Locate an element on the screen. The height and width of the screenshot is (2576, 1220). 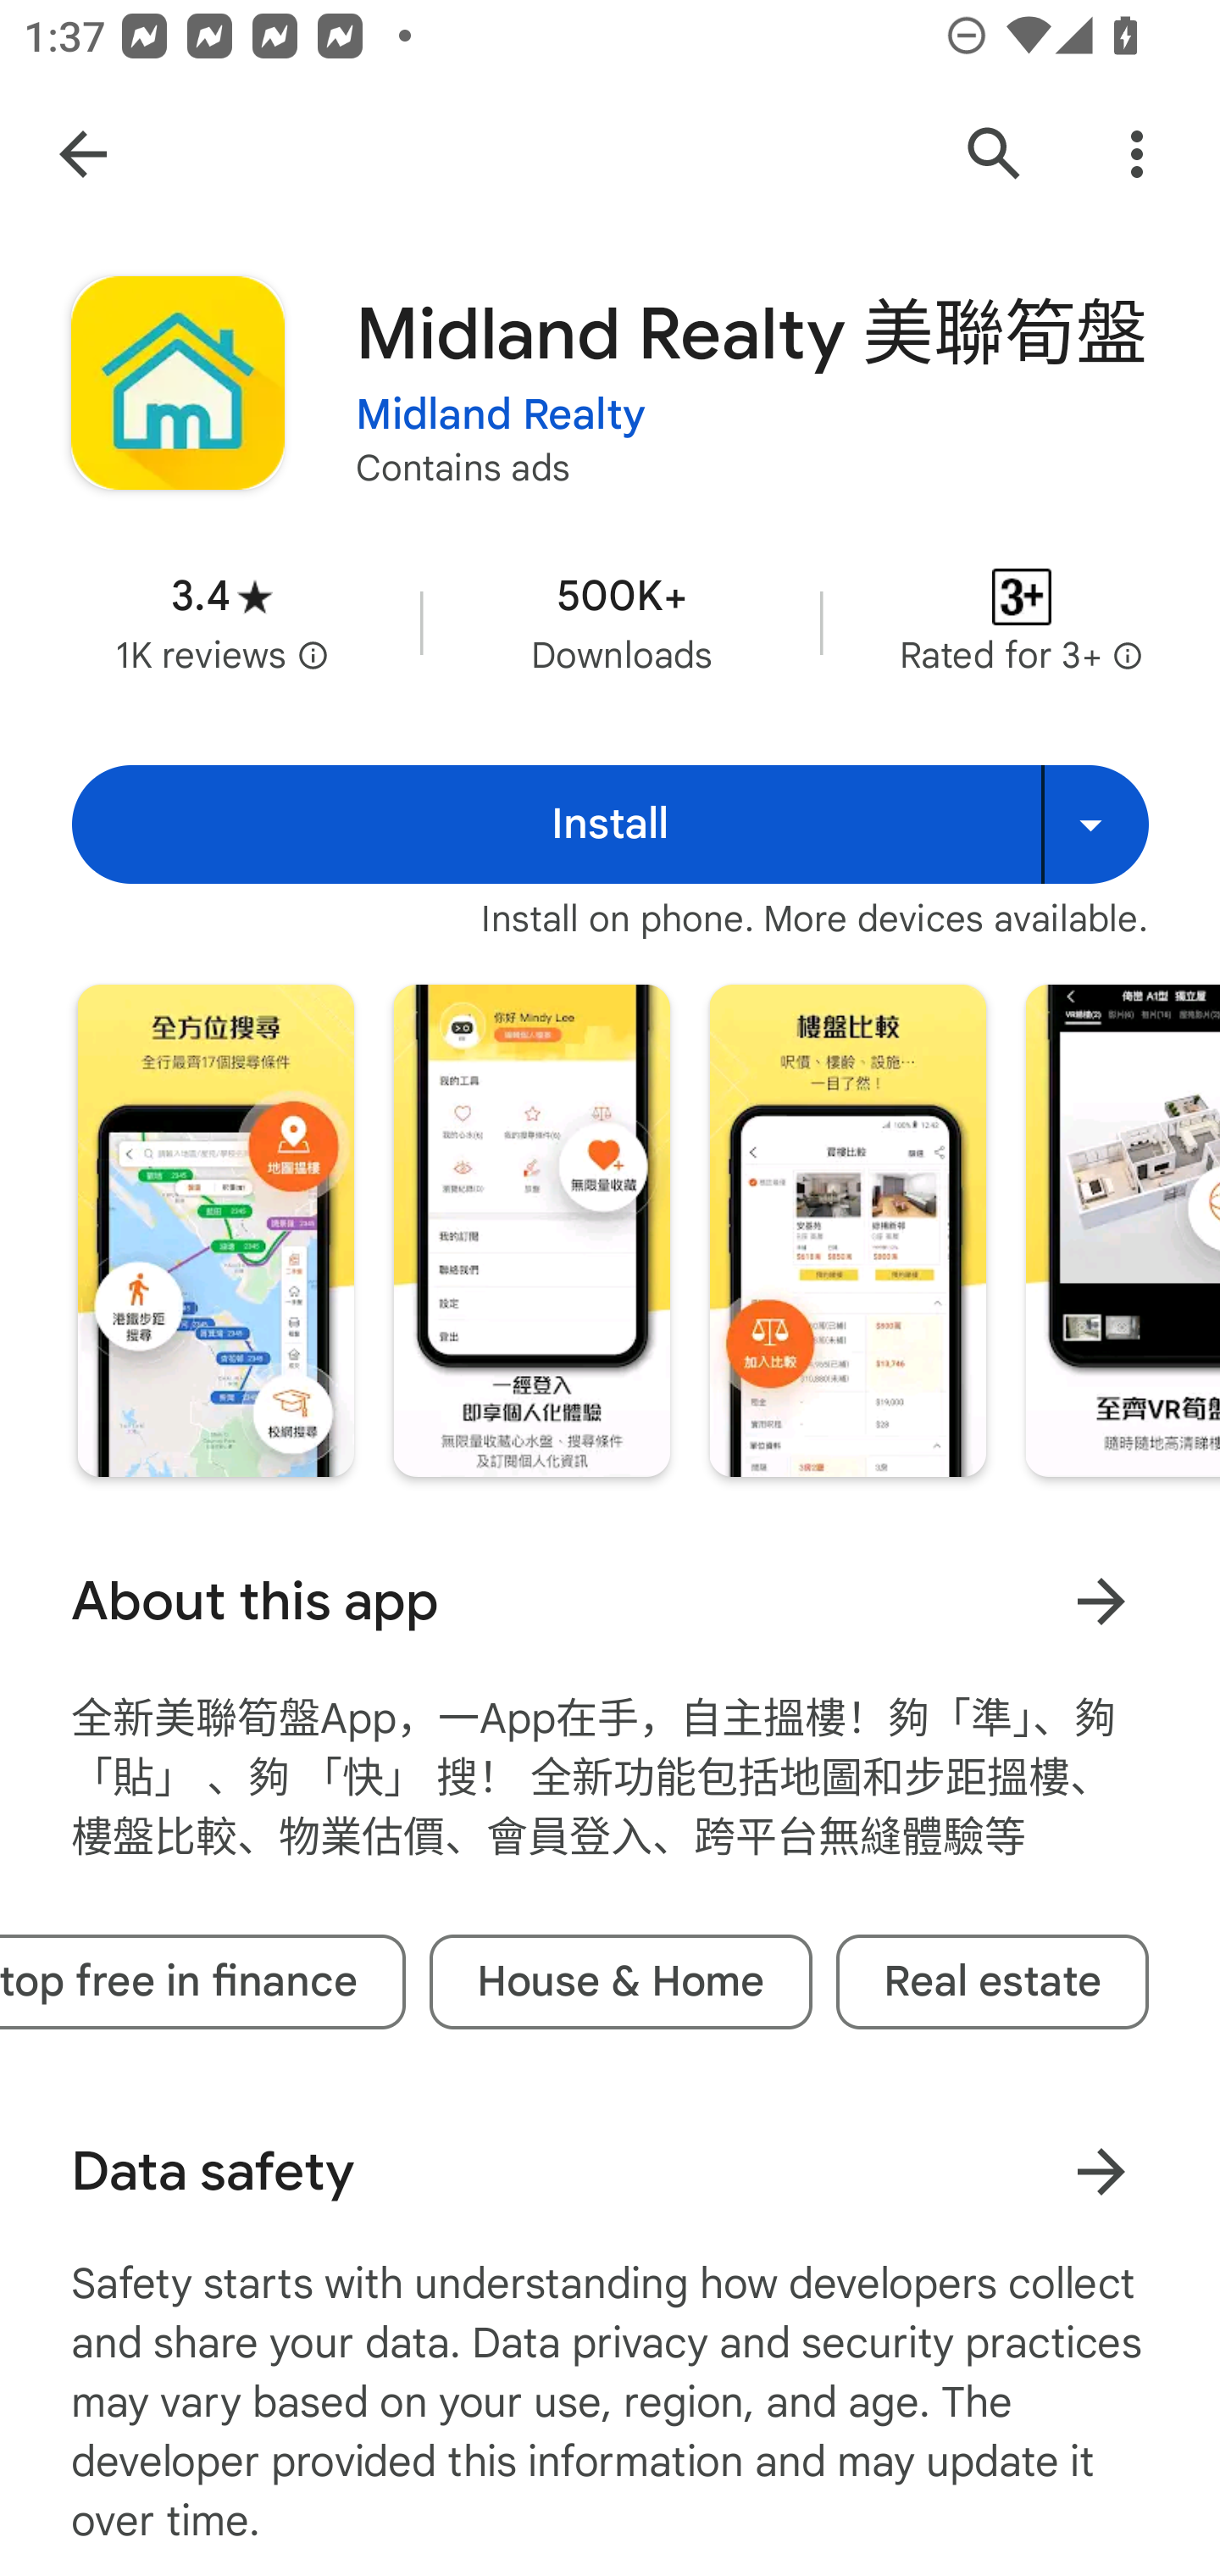
#8 top free in finance tag is located at coordinates (203, 1981).